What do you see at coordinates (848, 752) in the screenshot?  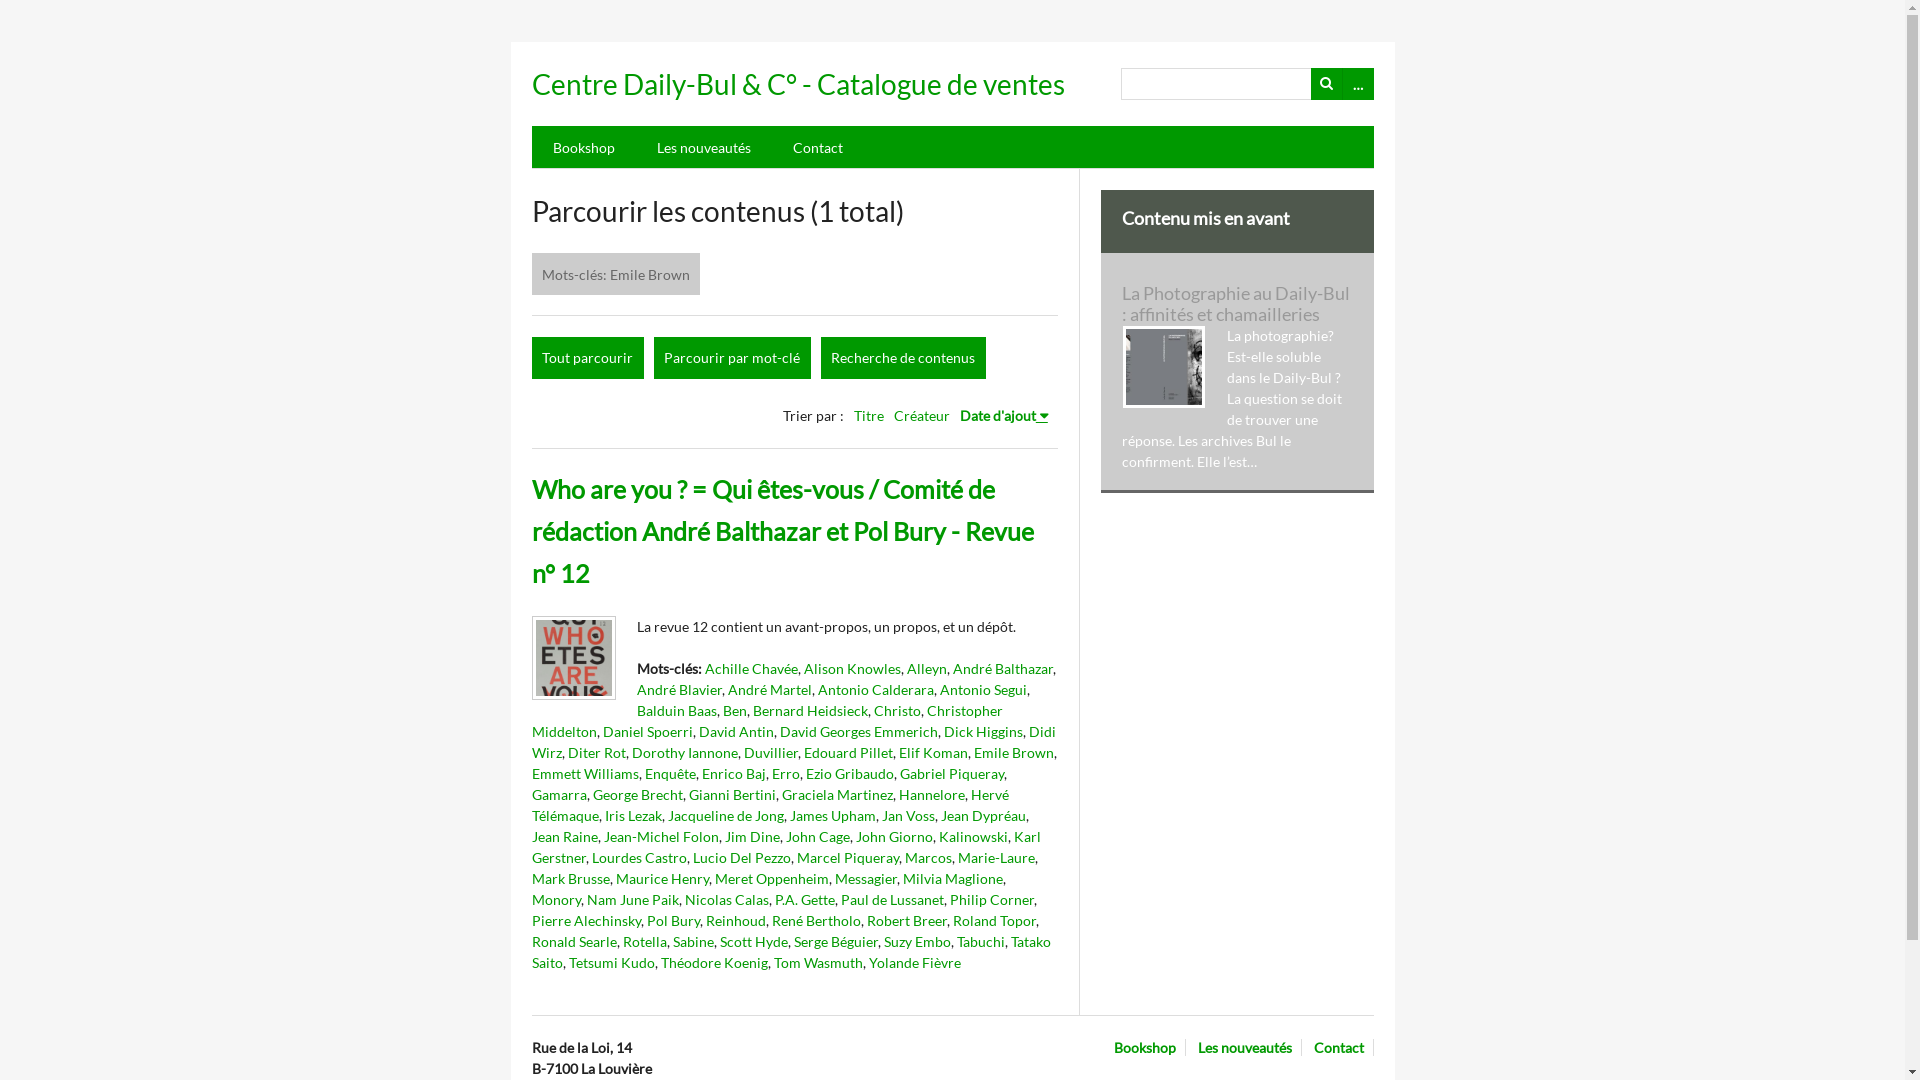 I see `Edouard Pillet` at bounding box center [848, 752].